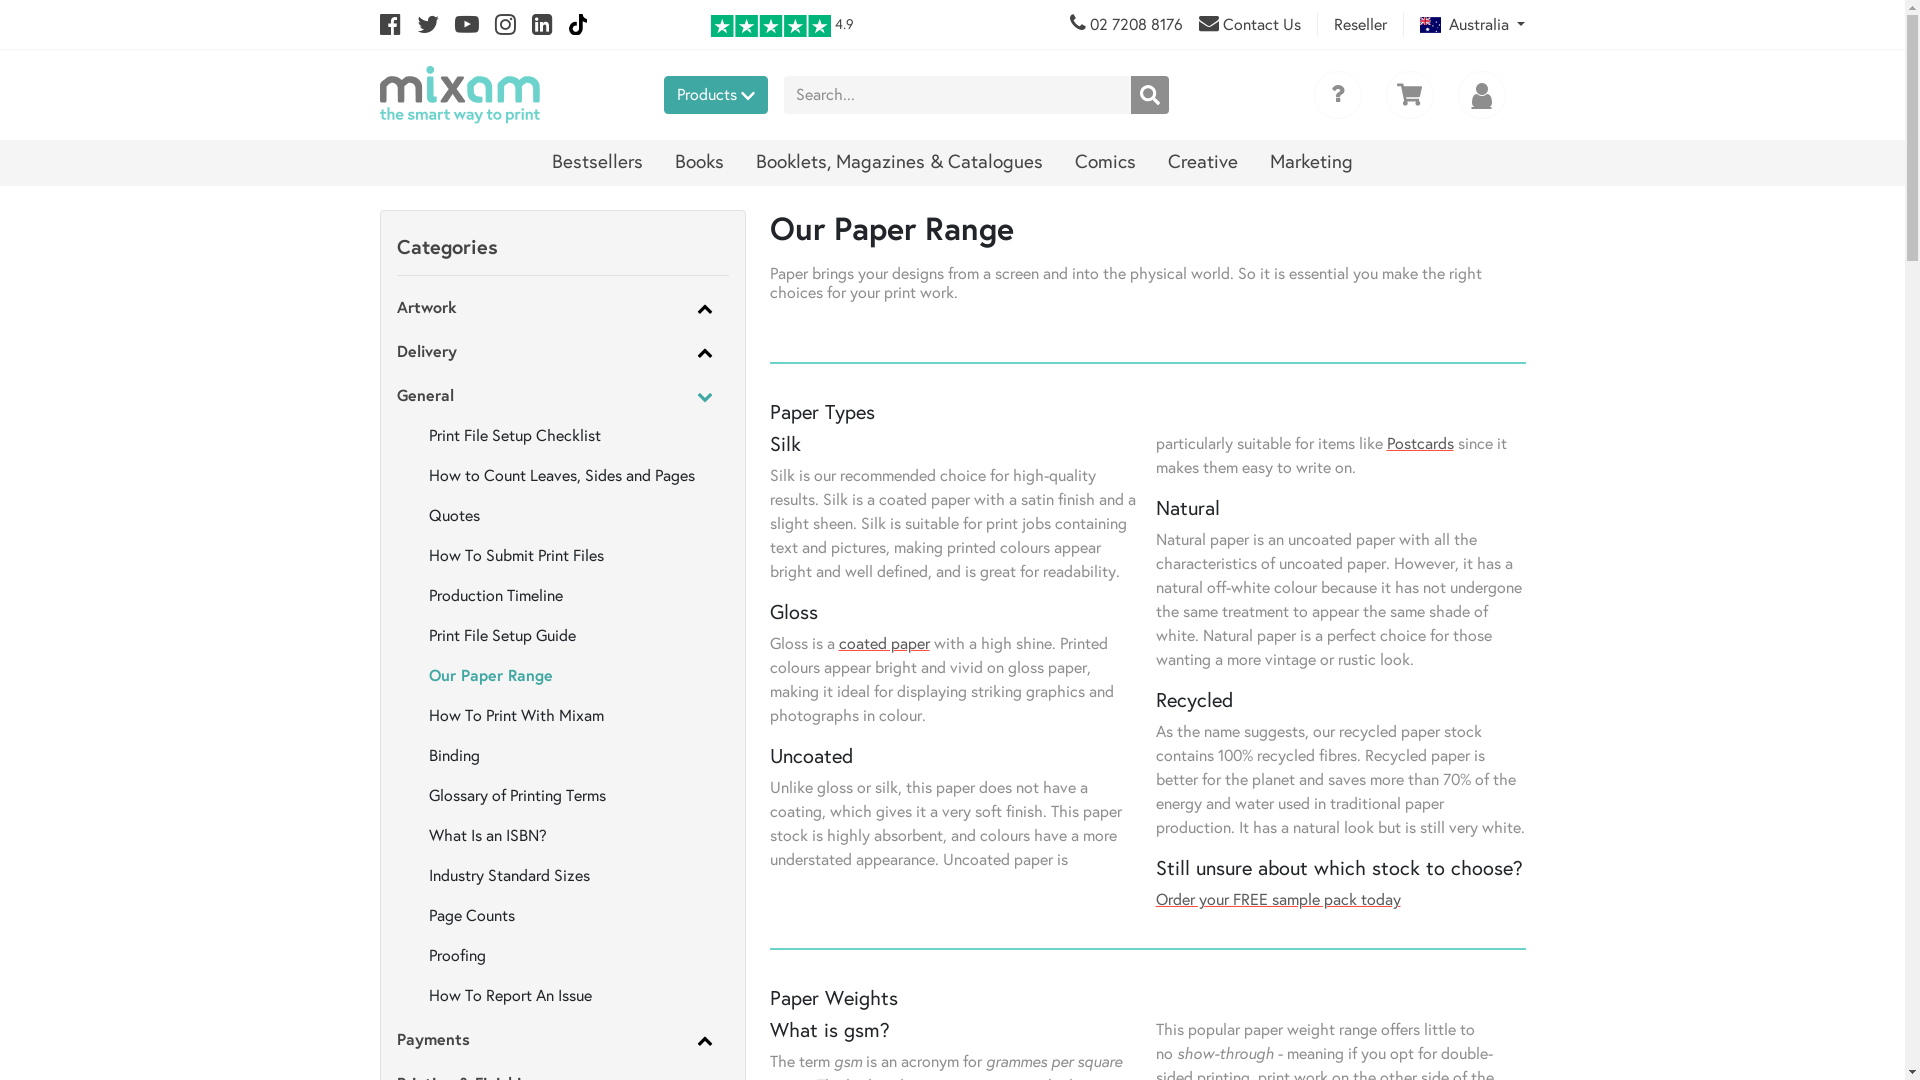 The image size is (1920, 1080). Describe the element at coordinates (1360, 24) in the screenshot. I see `Reseller` at that location.